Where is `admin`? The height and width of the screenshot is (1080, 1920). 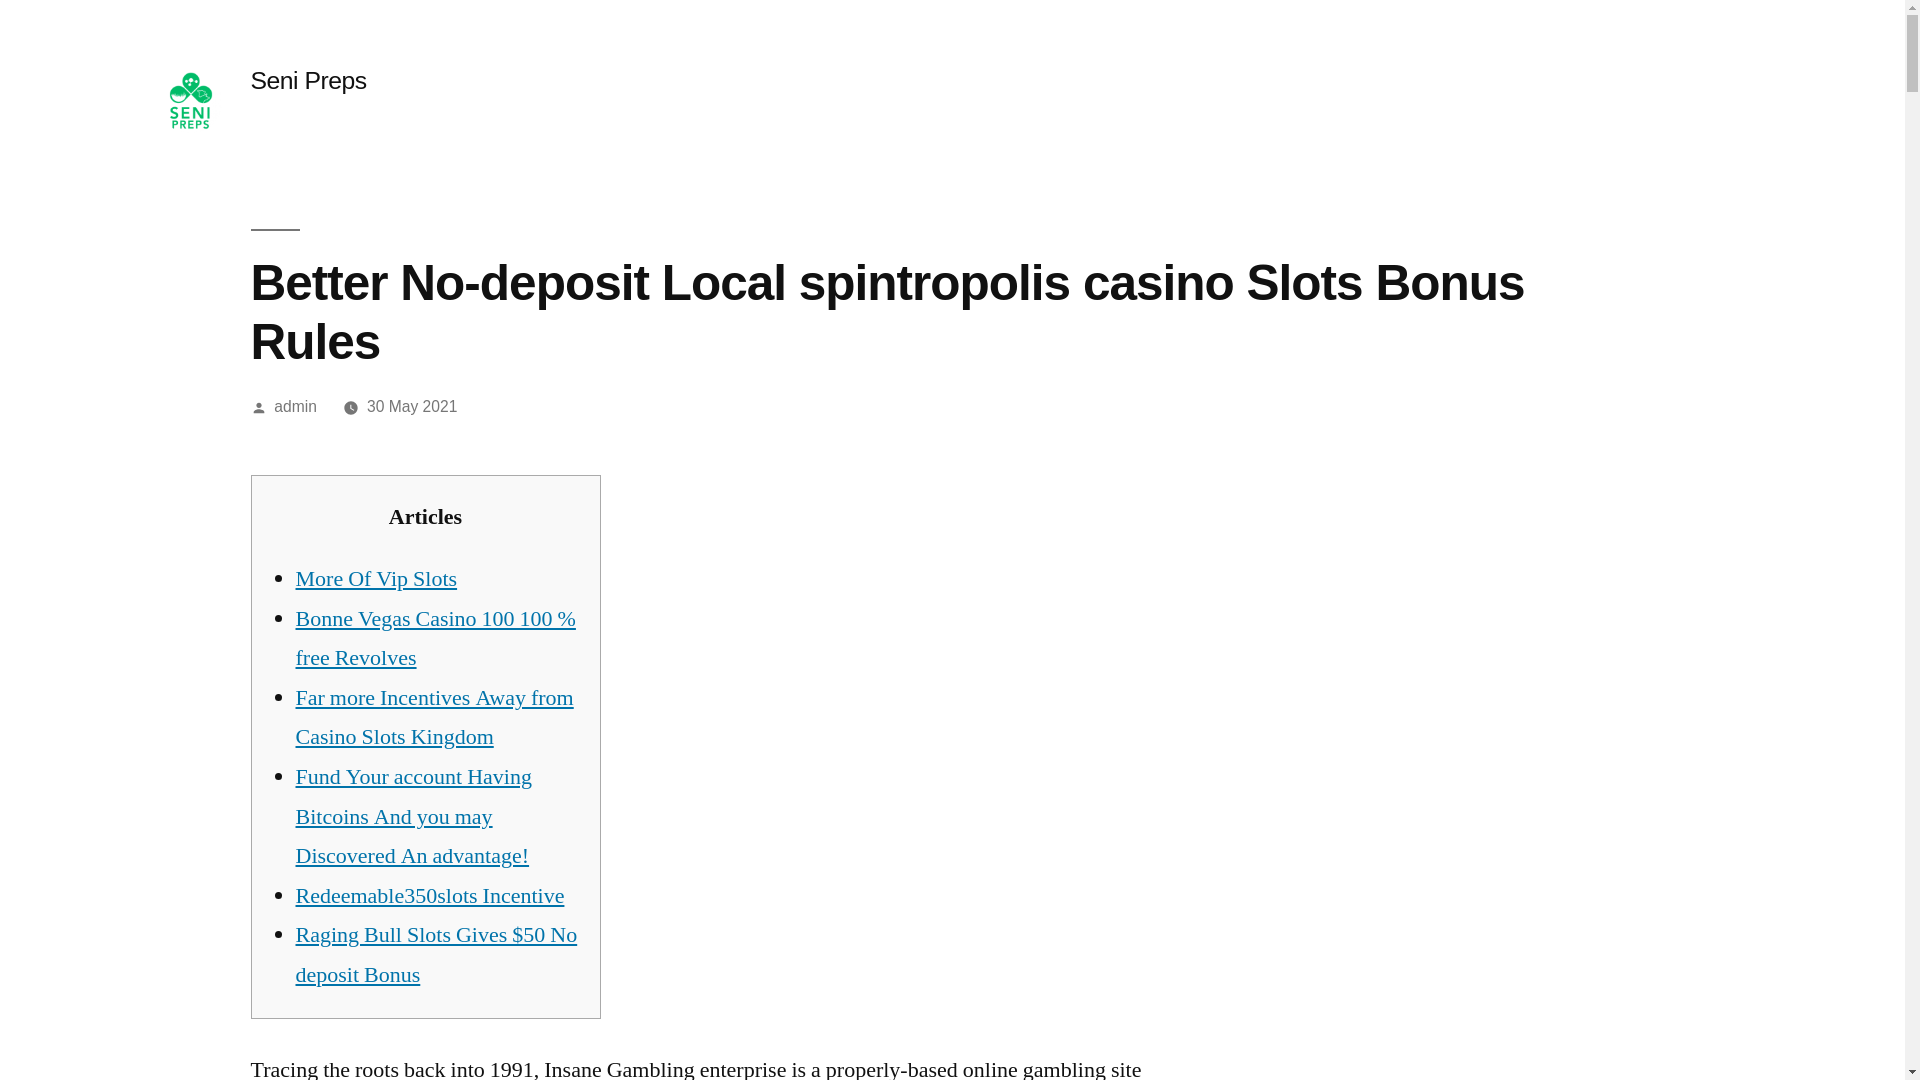
admin is located at coordinates (295, 406).